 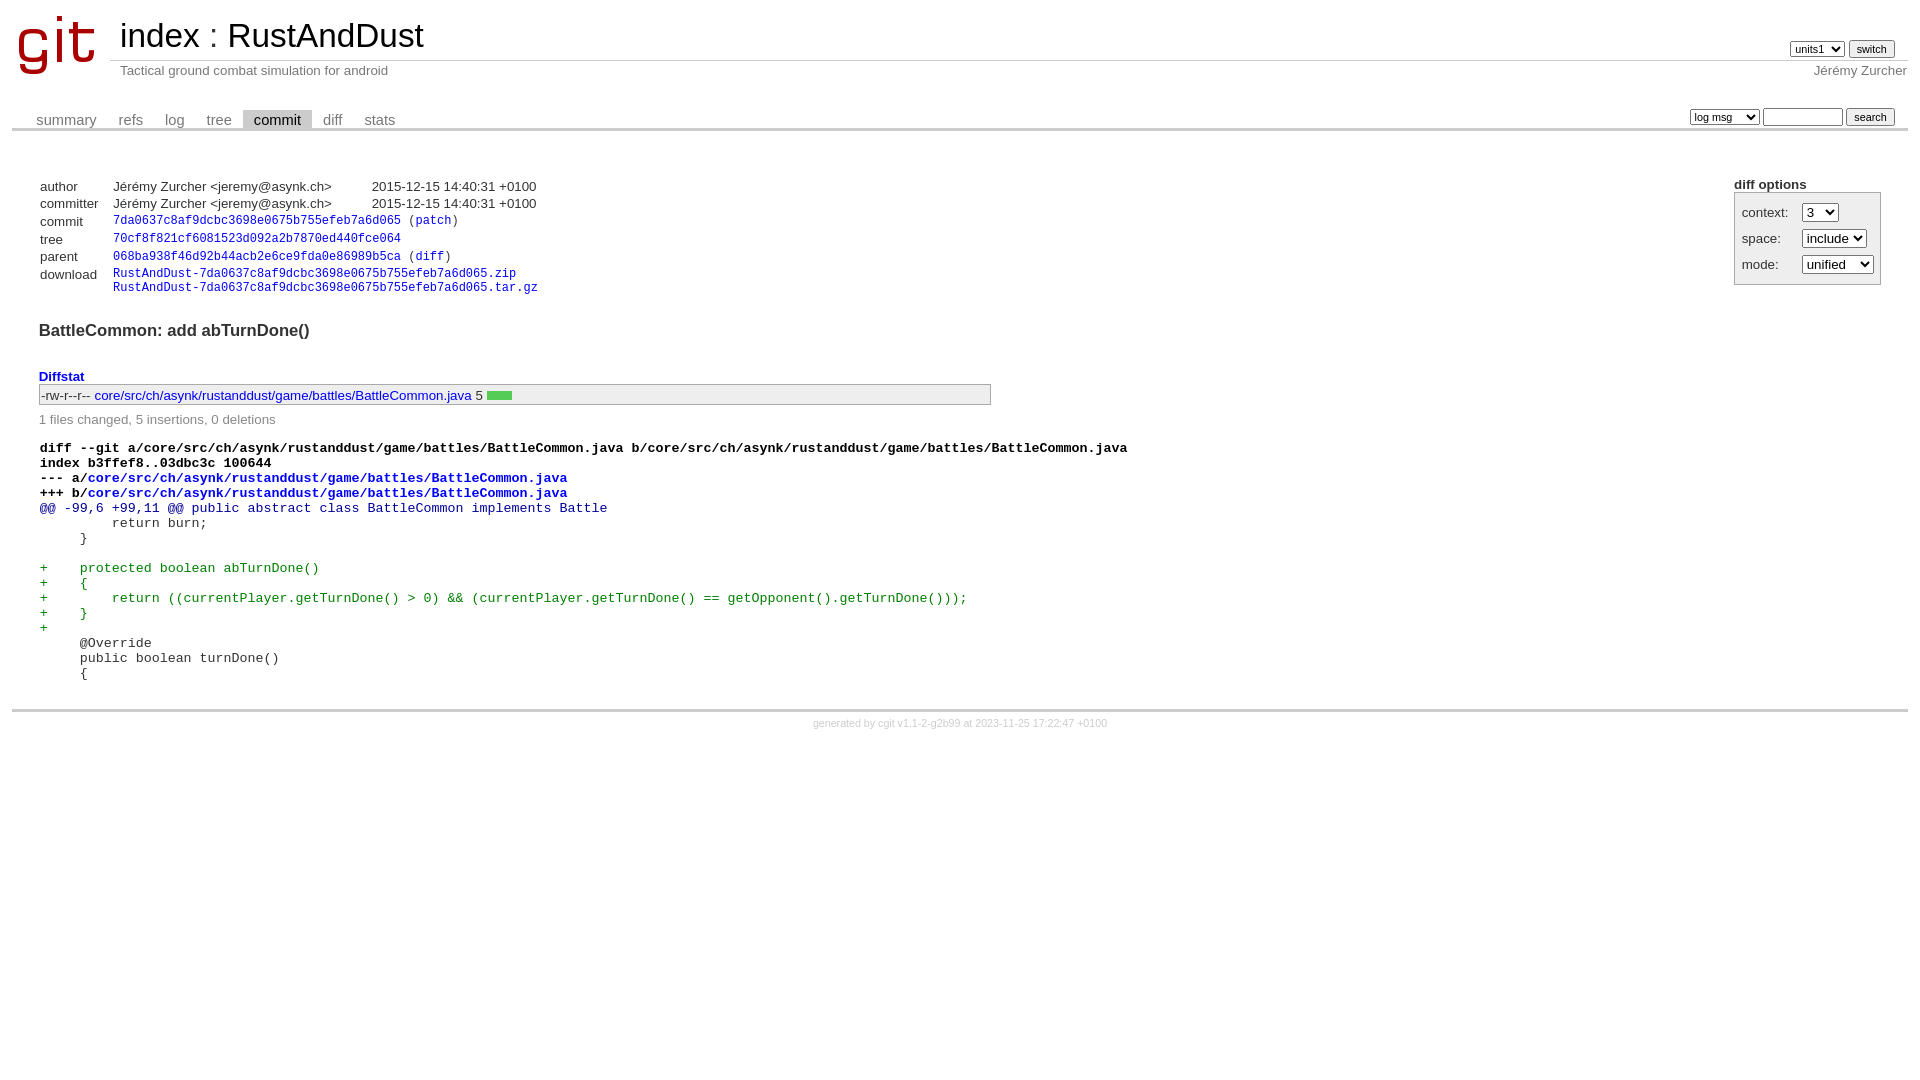 I want to click on tree, so click(x=220, y=120).